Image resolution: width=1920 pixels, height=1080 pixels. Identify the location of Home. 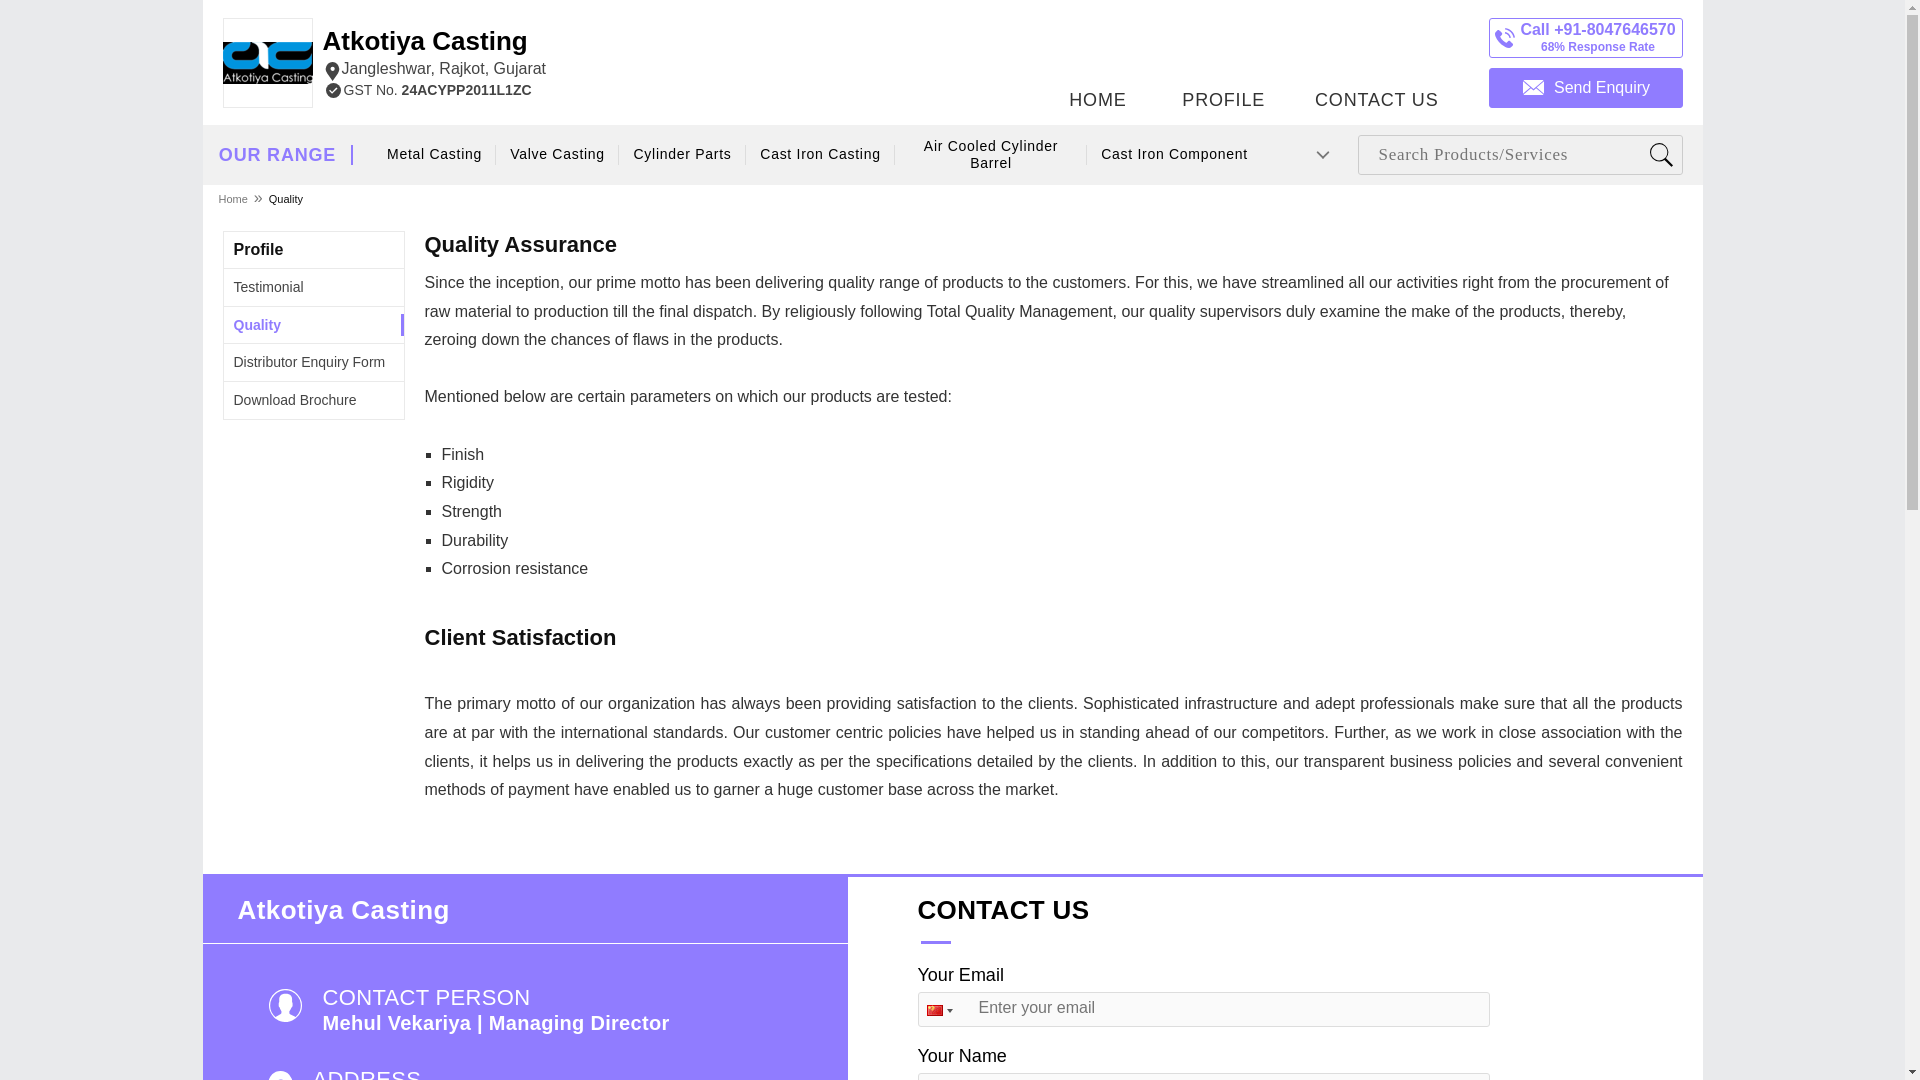
(233, 198).